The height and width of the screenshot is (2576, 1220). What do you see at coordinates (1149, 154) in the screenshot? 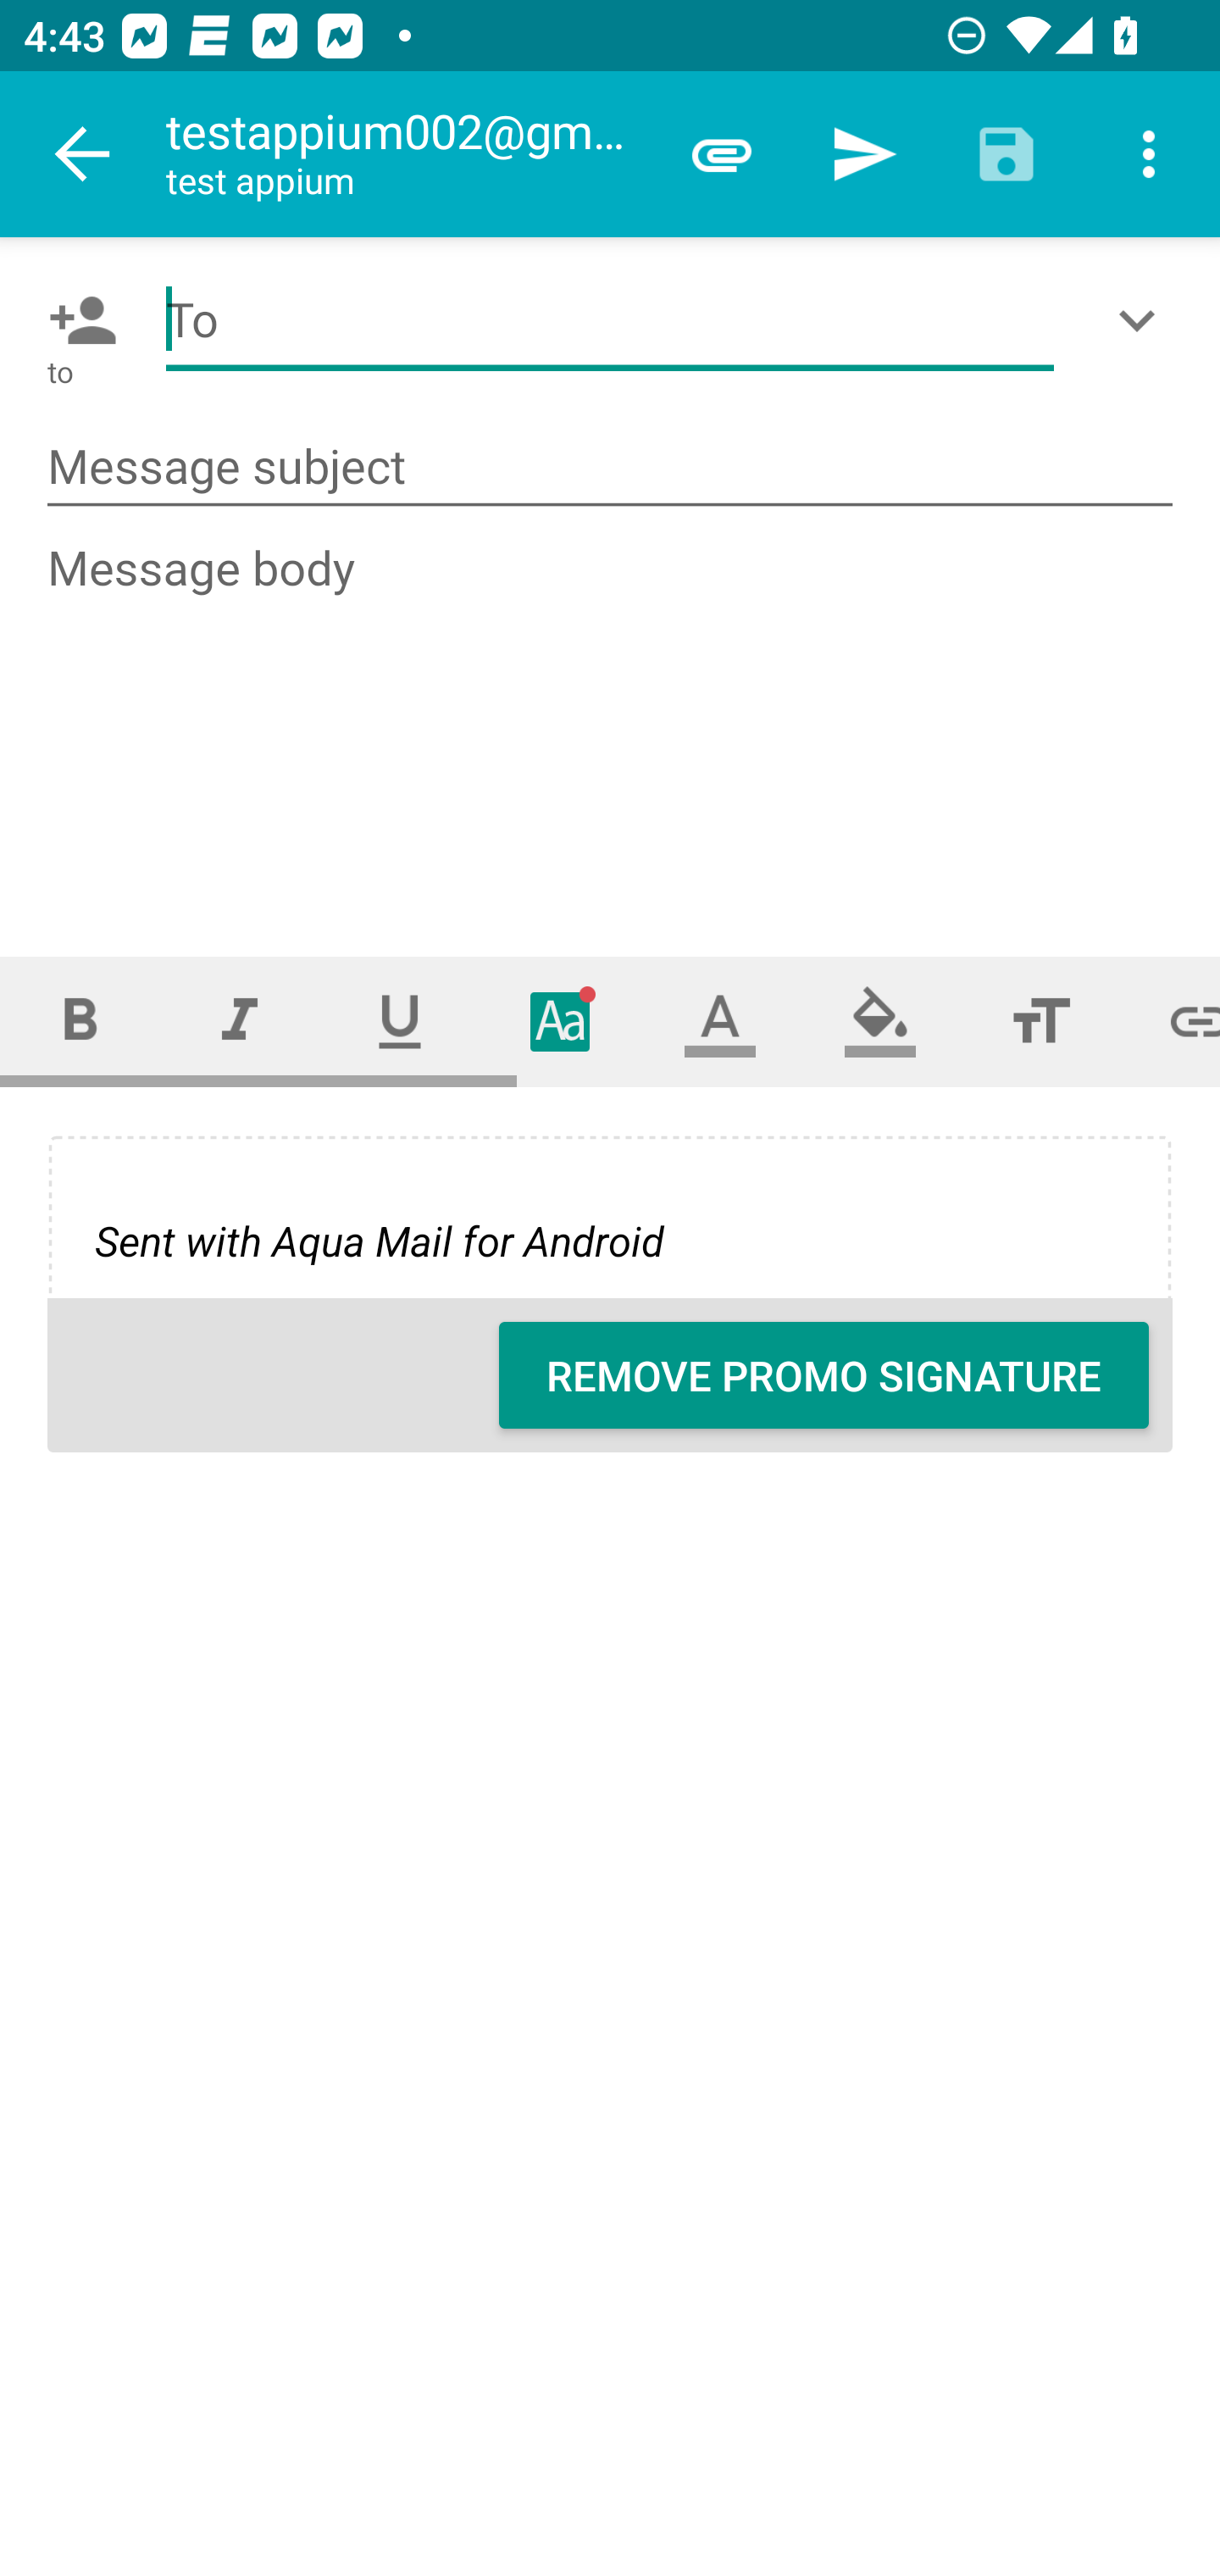
I see `More options` at bounding box center [1149, 154].